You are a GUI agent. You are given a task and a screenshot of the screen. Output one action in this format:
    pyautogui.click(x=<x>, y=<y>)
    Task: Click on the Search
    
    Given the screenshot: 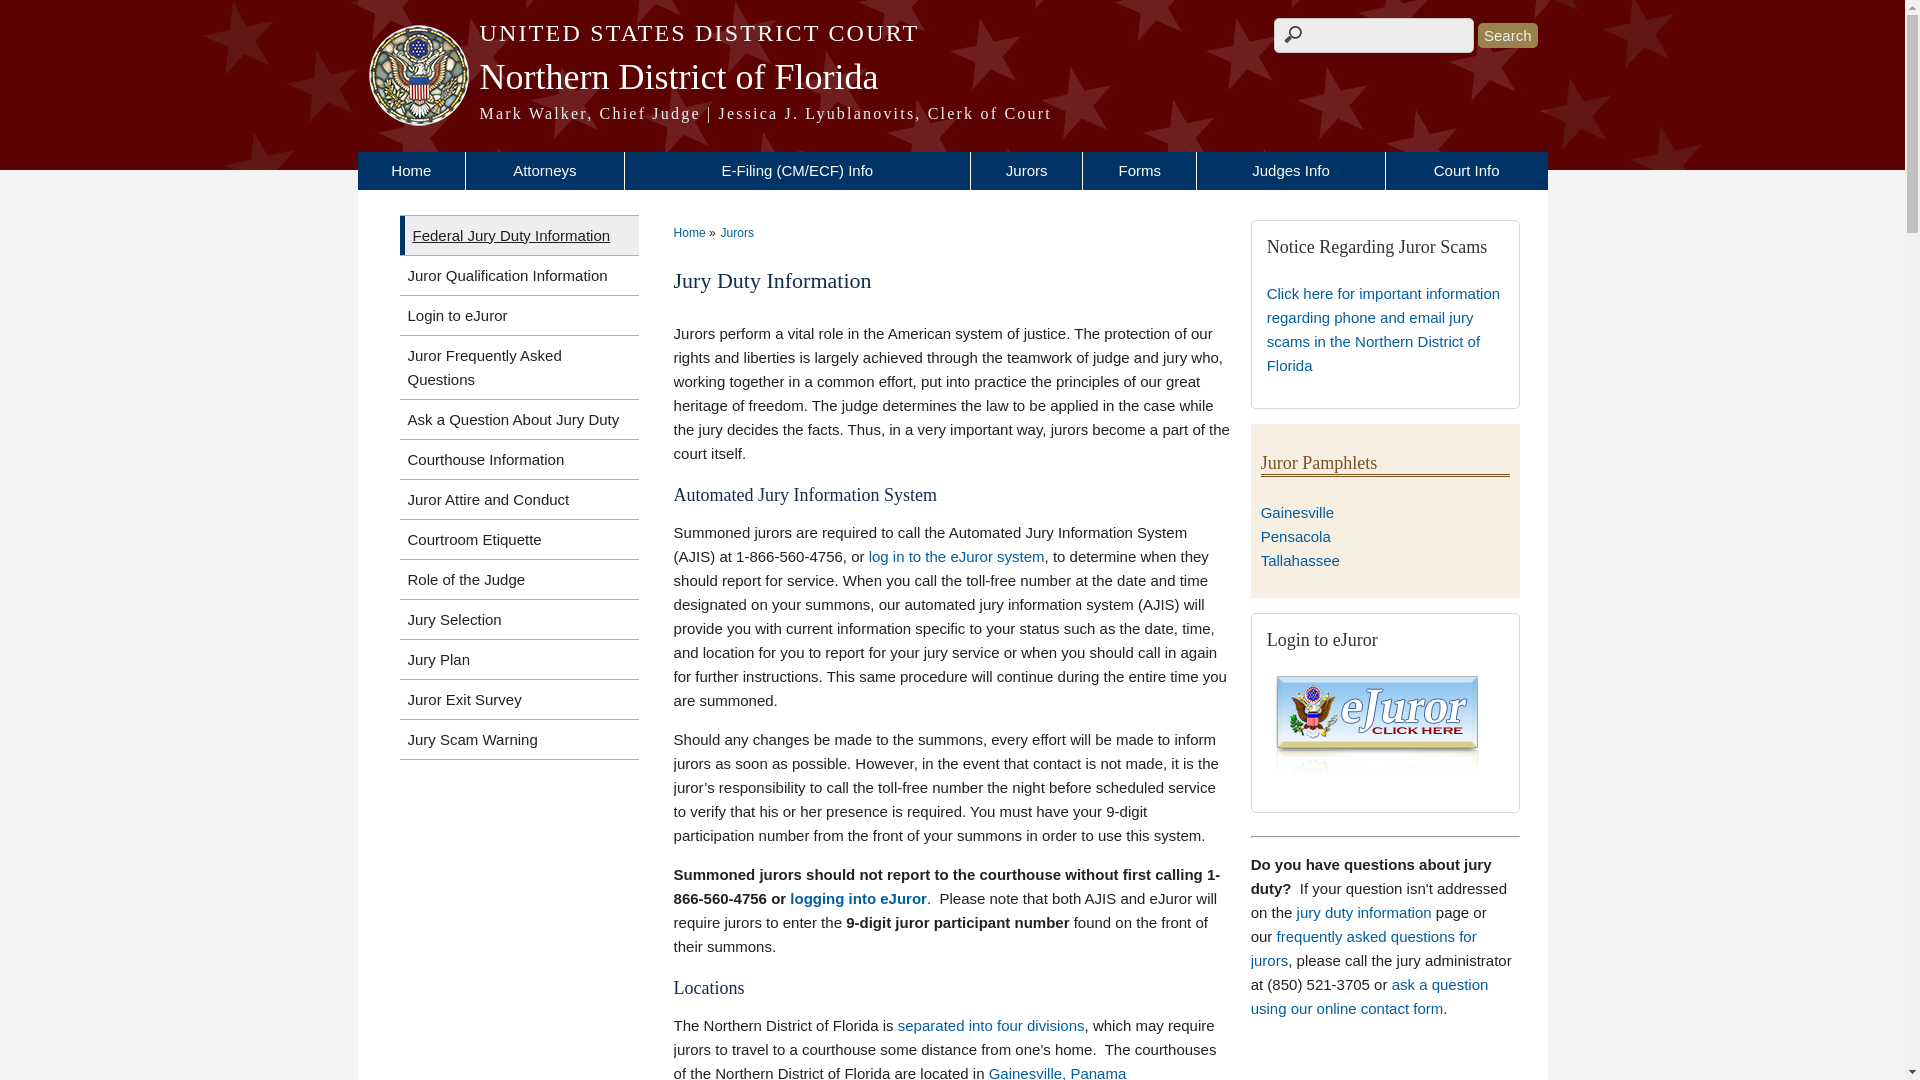 What is the action you would take?
    pyautogui.click(x=1508, y=34)
    